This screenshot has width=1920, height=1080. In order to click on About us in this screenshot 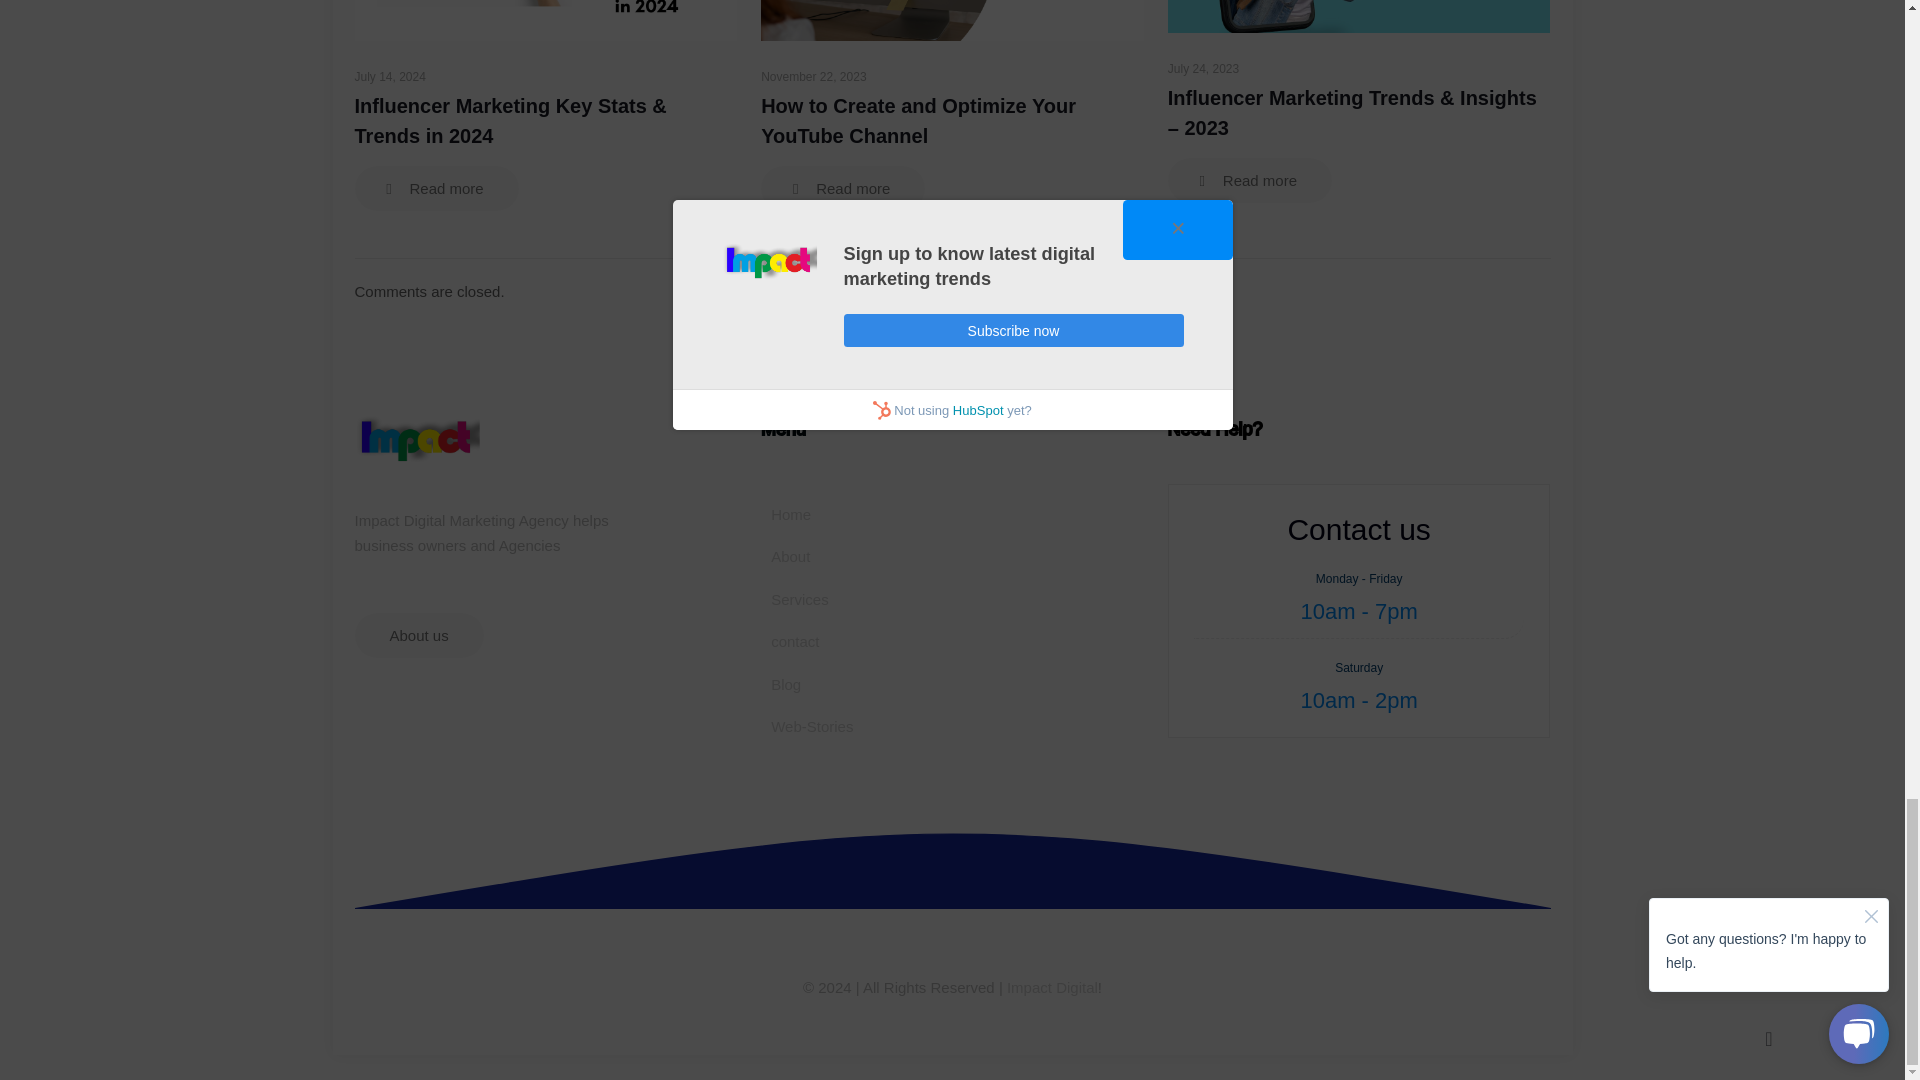, I will do `click(418, 635)`.